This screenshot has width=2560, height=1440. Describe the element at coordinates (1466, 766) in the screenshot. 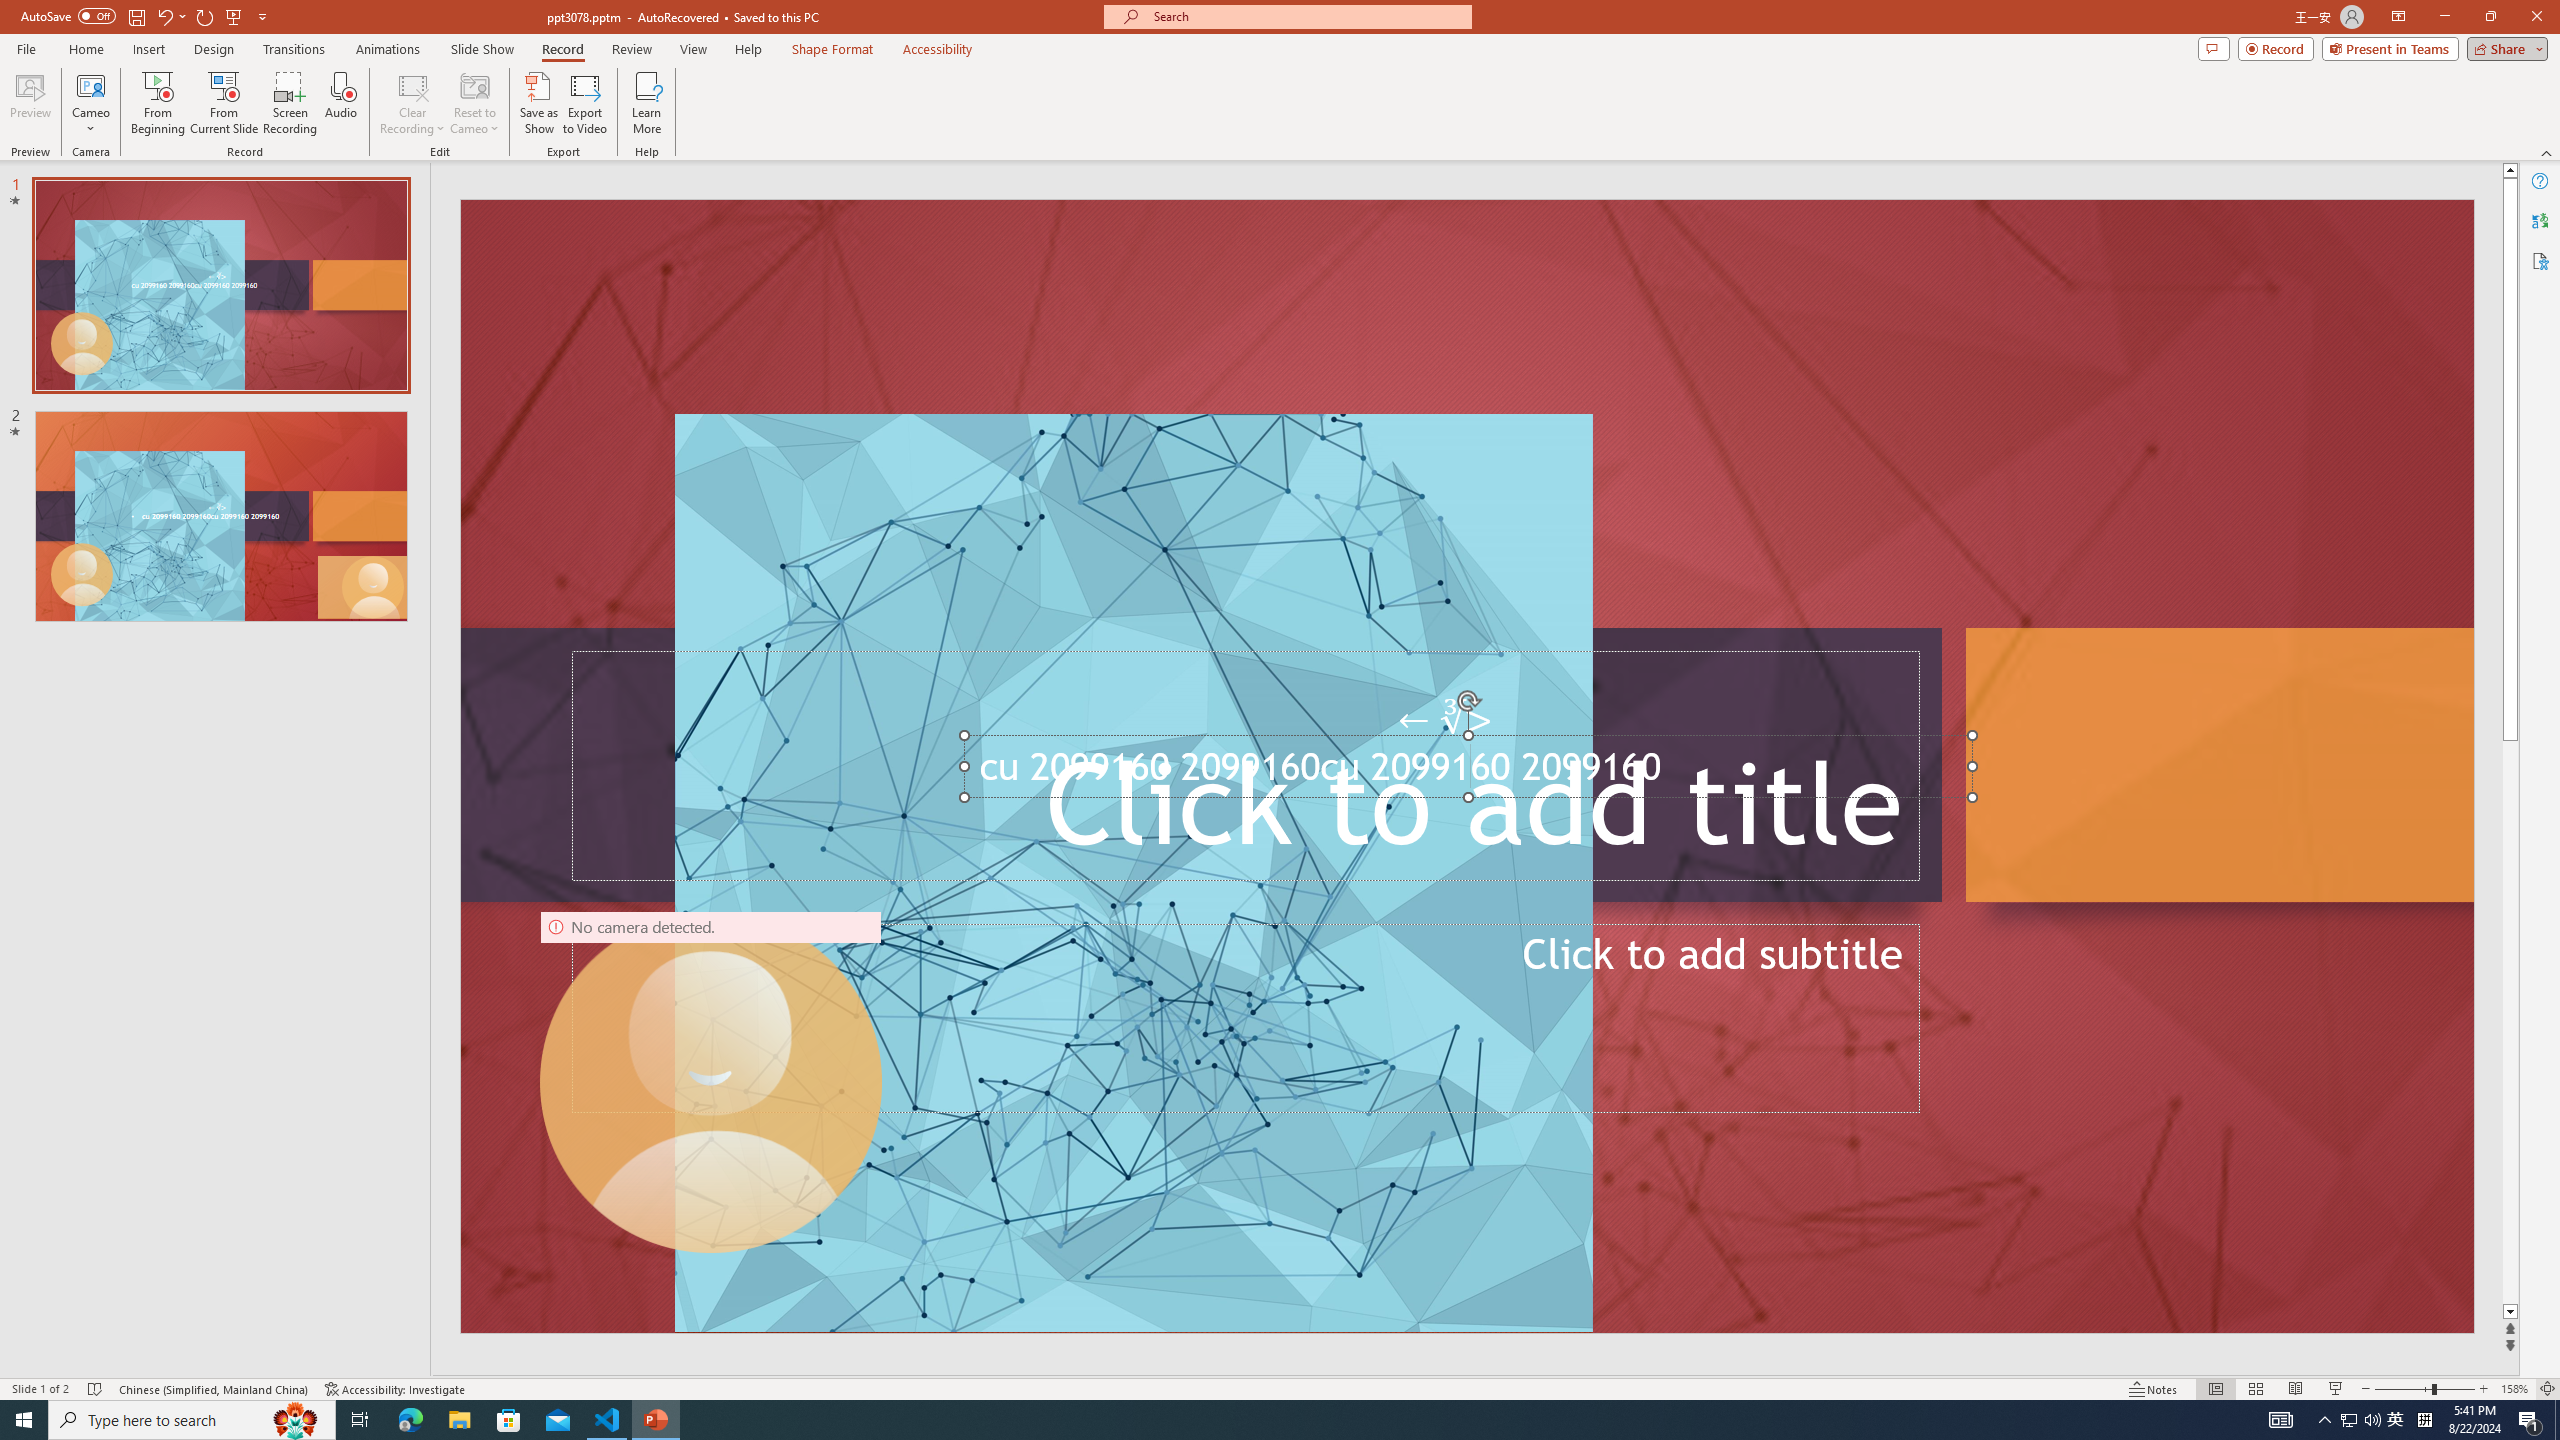

I see `An abstract genetic concept` at that location.